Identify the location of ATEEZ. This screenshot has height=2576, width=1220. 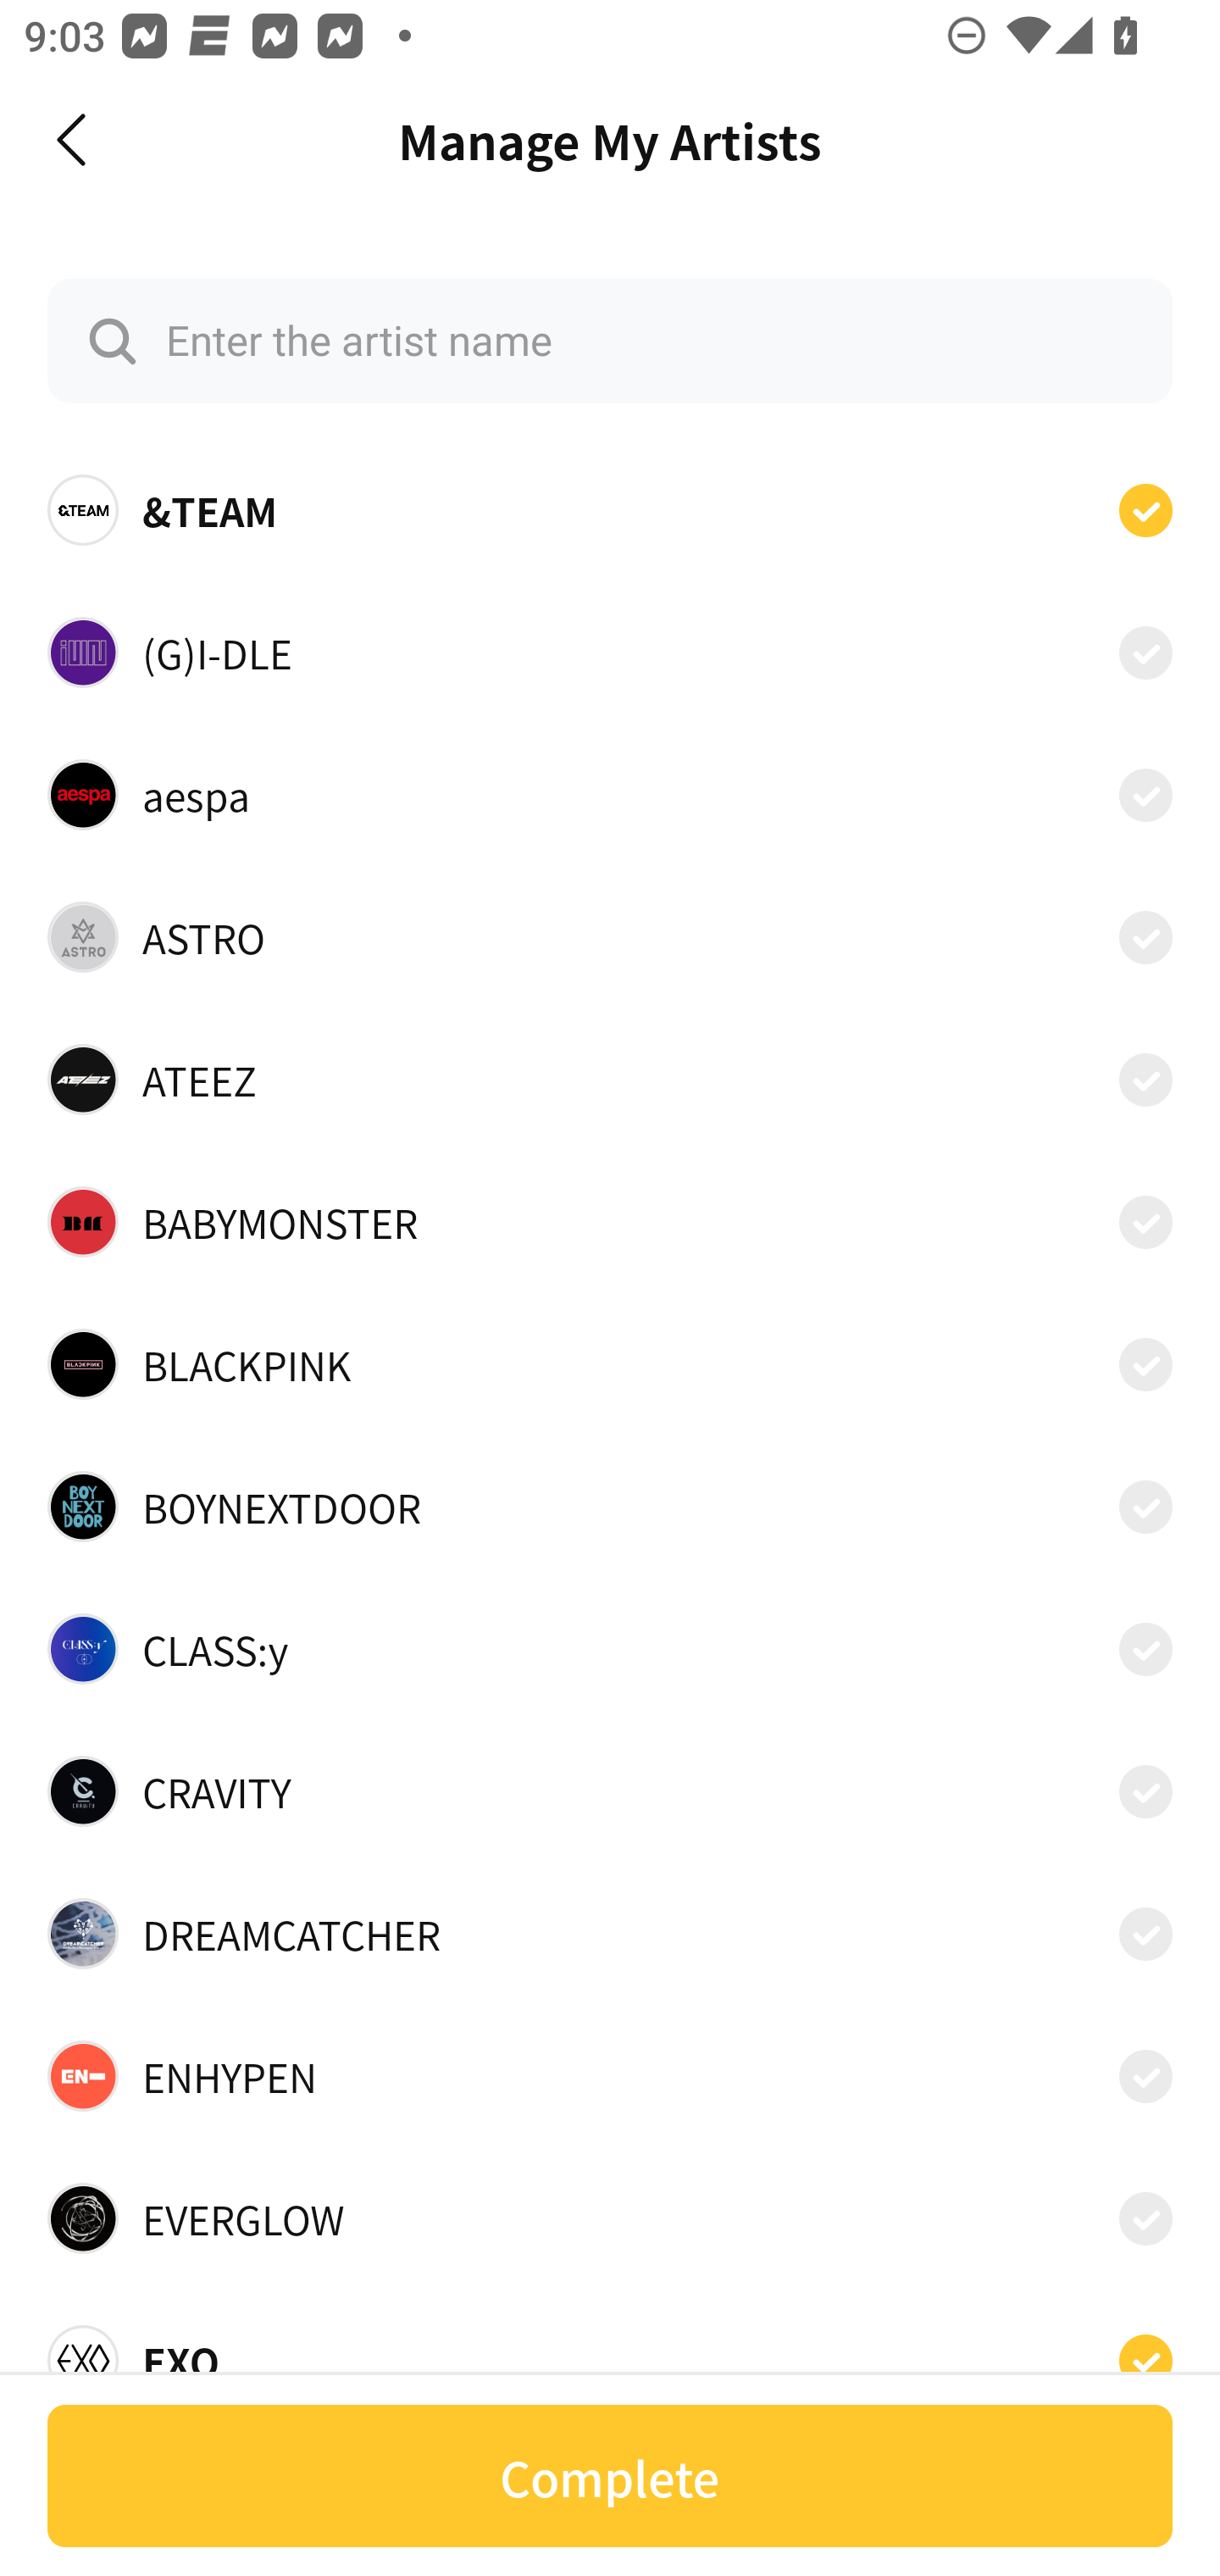
(610, 1080).